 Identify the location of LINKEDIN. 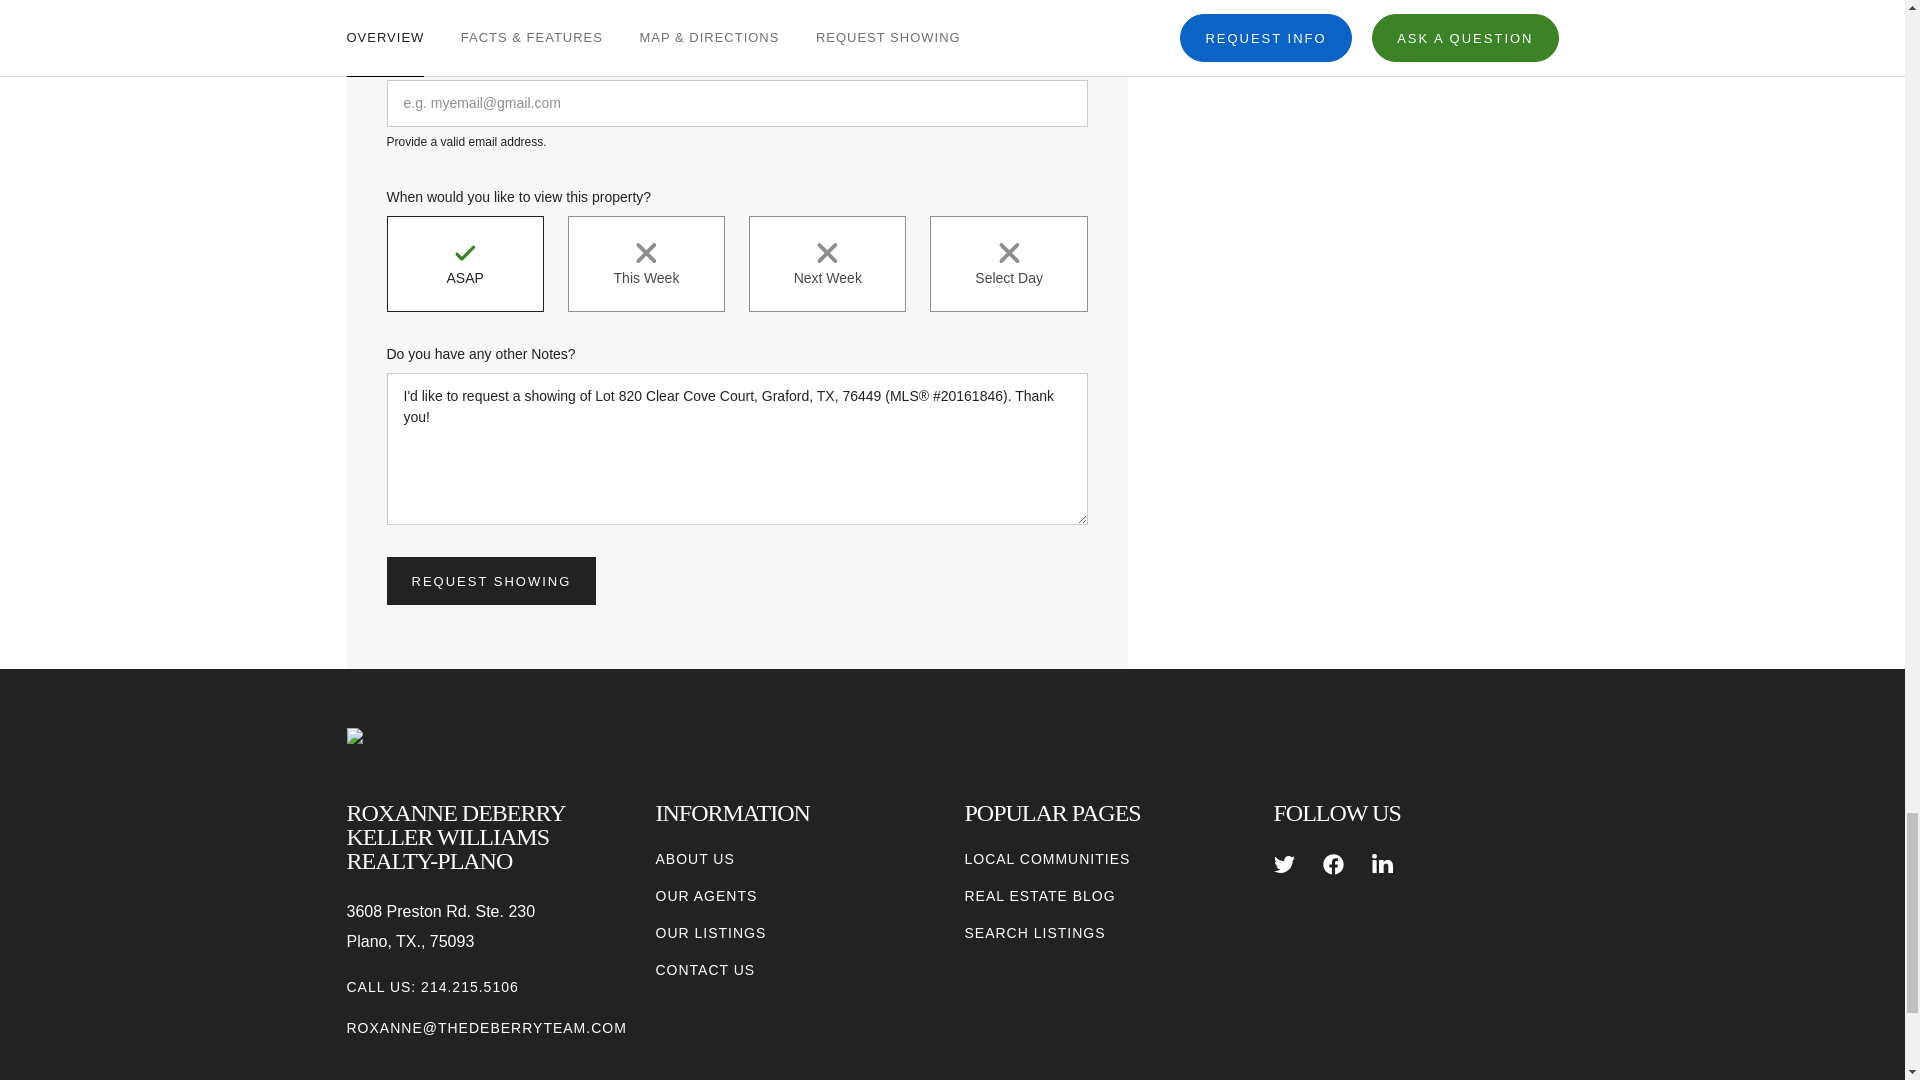
(1382, 864).